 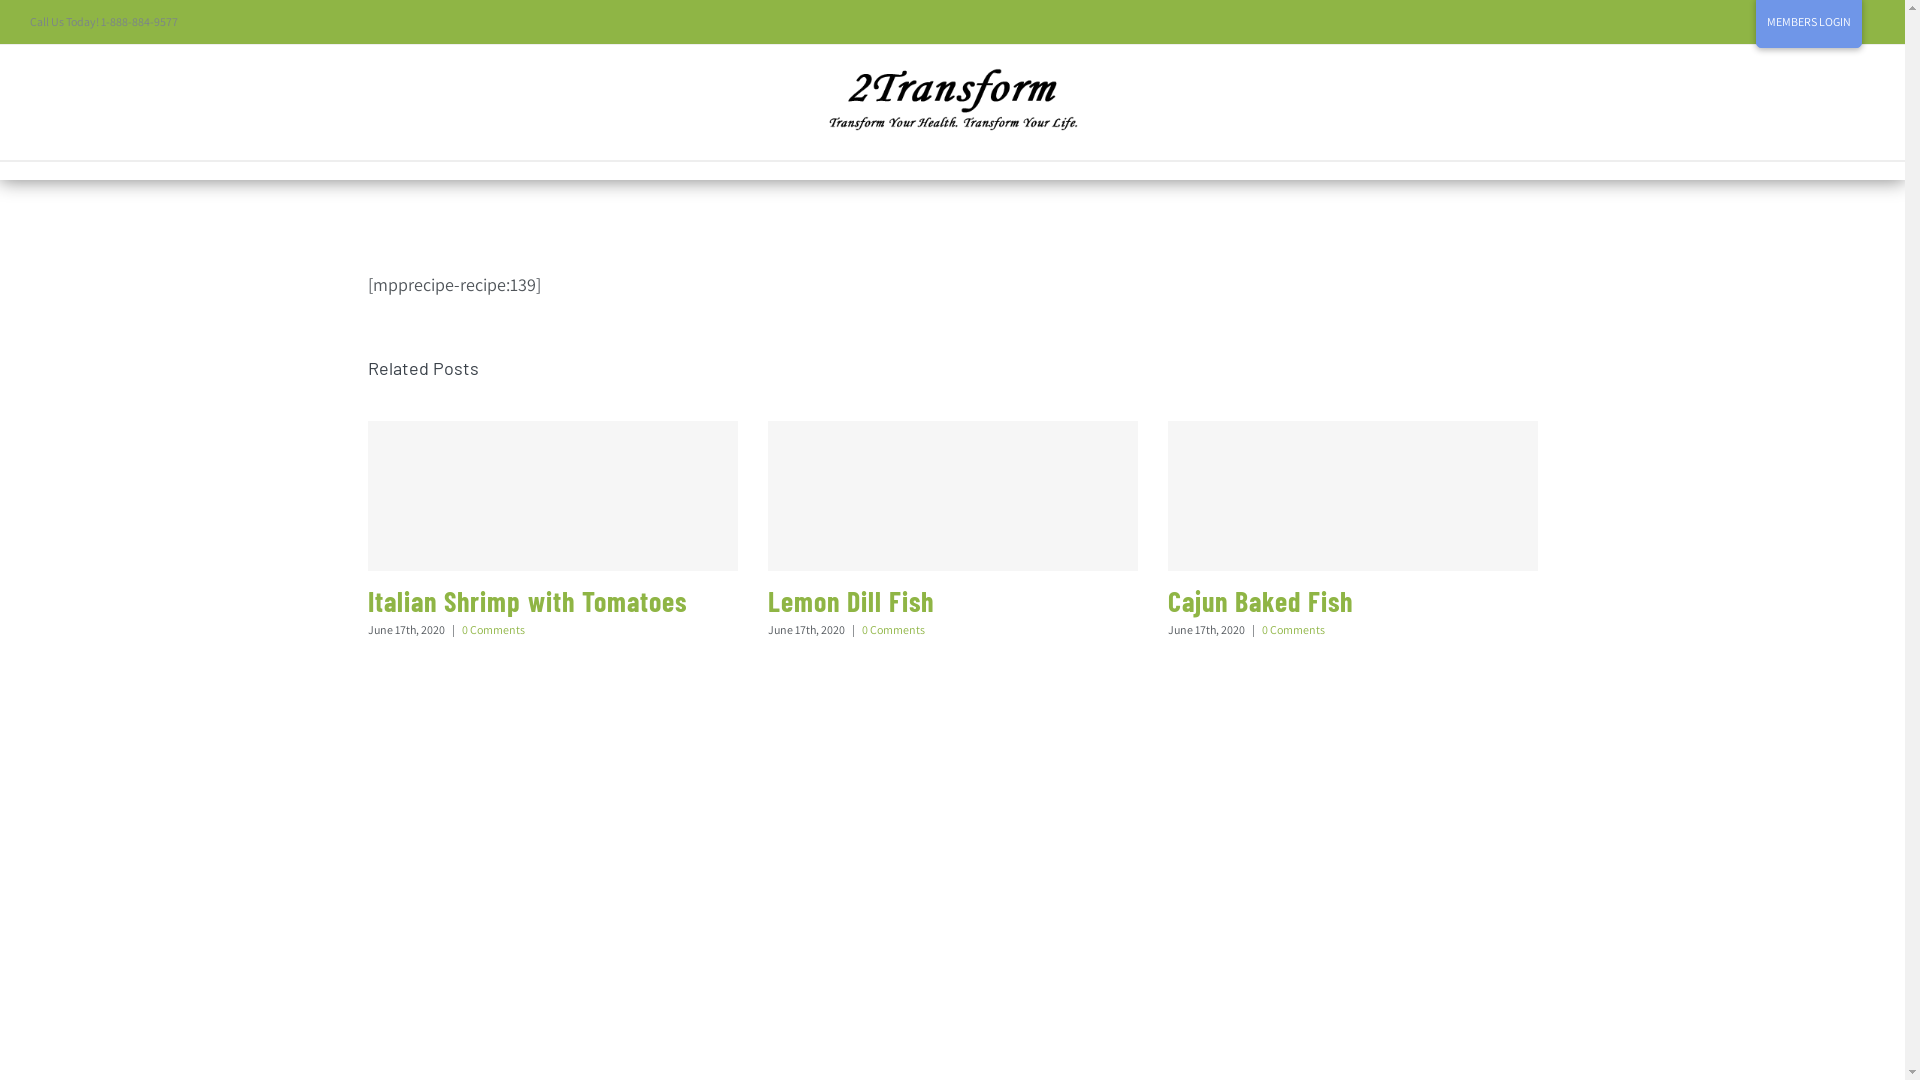 What do you see at coordinates (894, 630) in the screenshot?
I see `0 Comments` at bounding box center [894, 630].